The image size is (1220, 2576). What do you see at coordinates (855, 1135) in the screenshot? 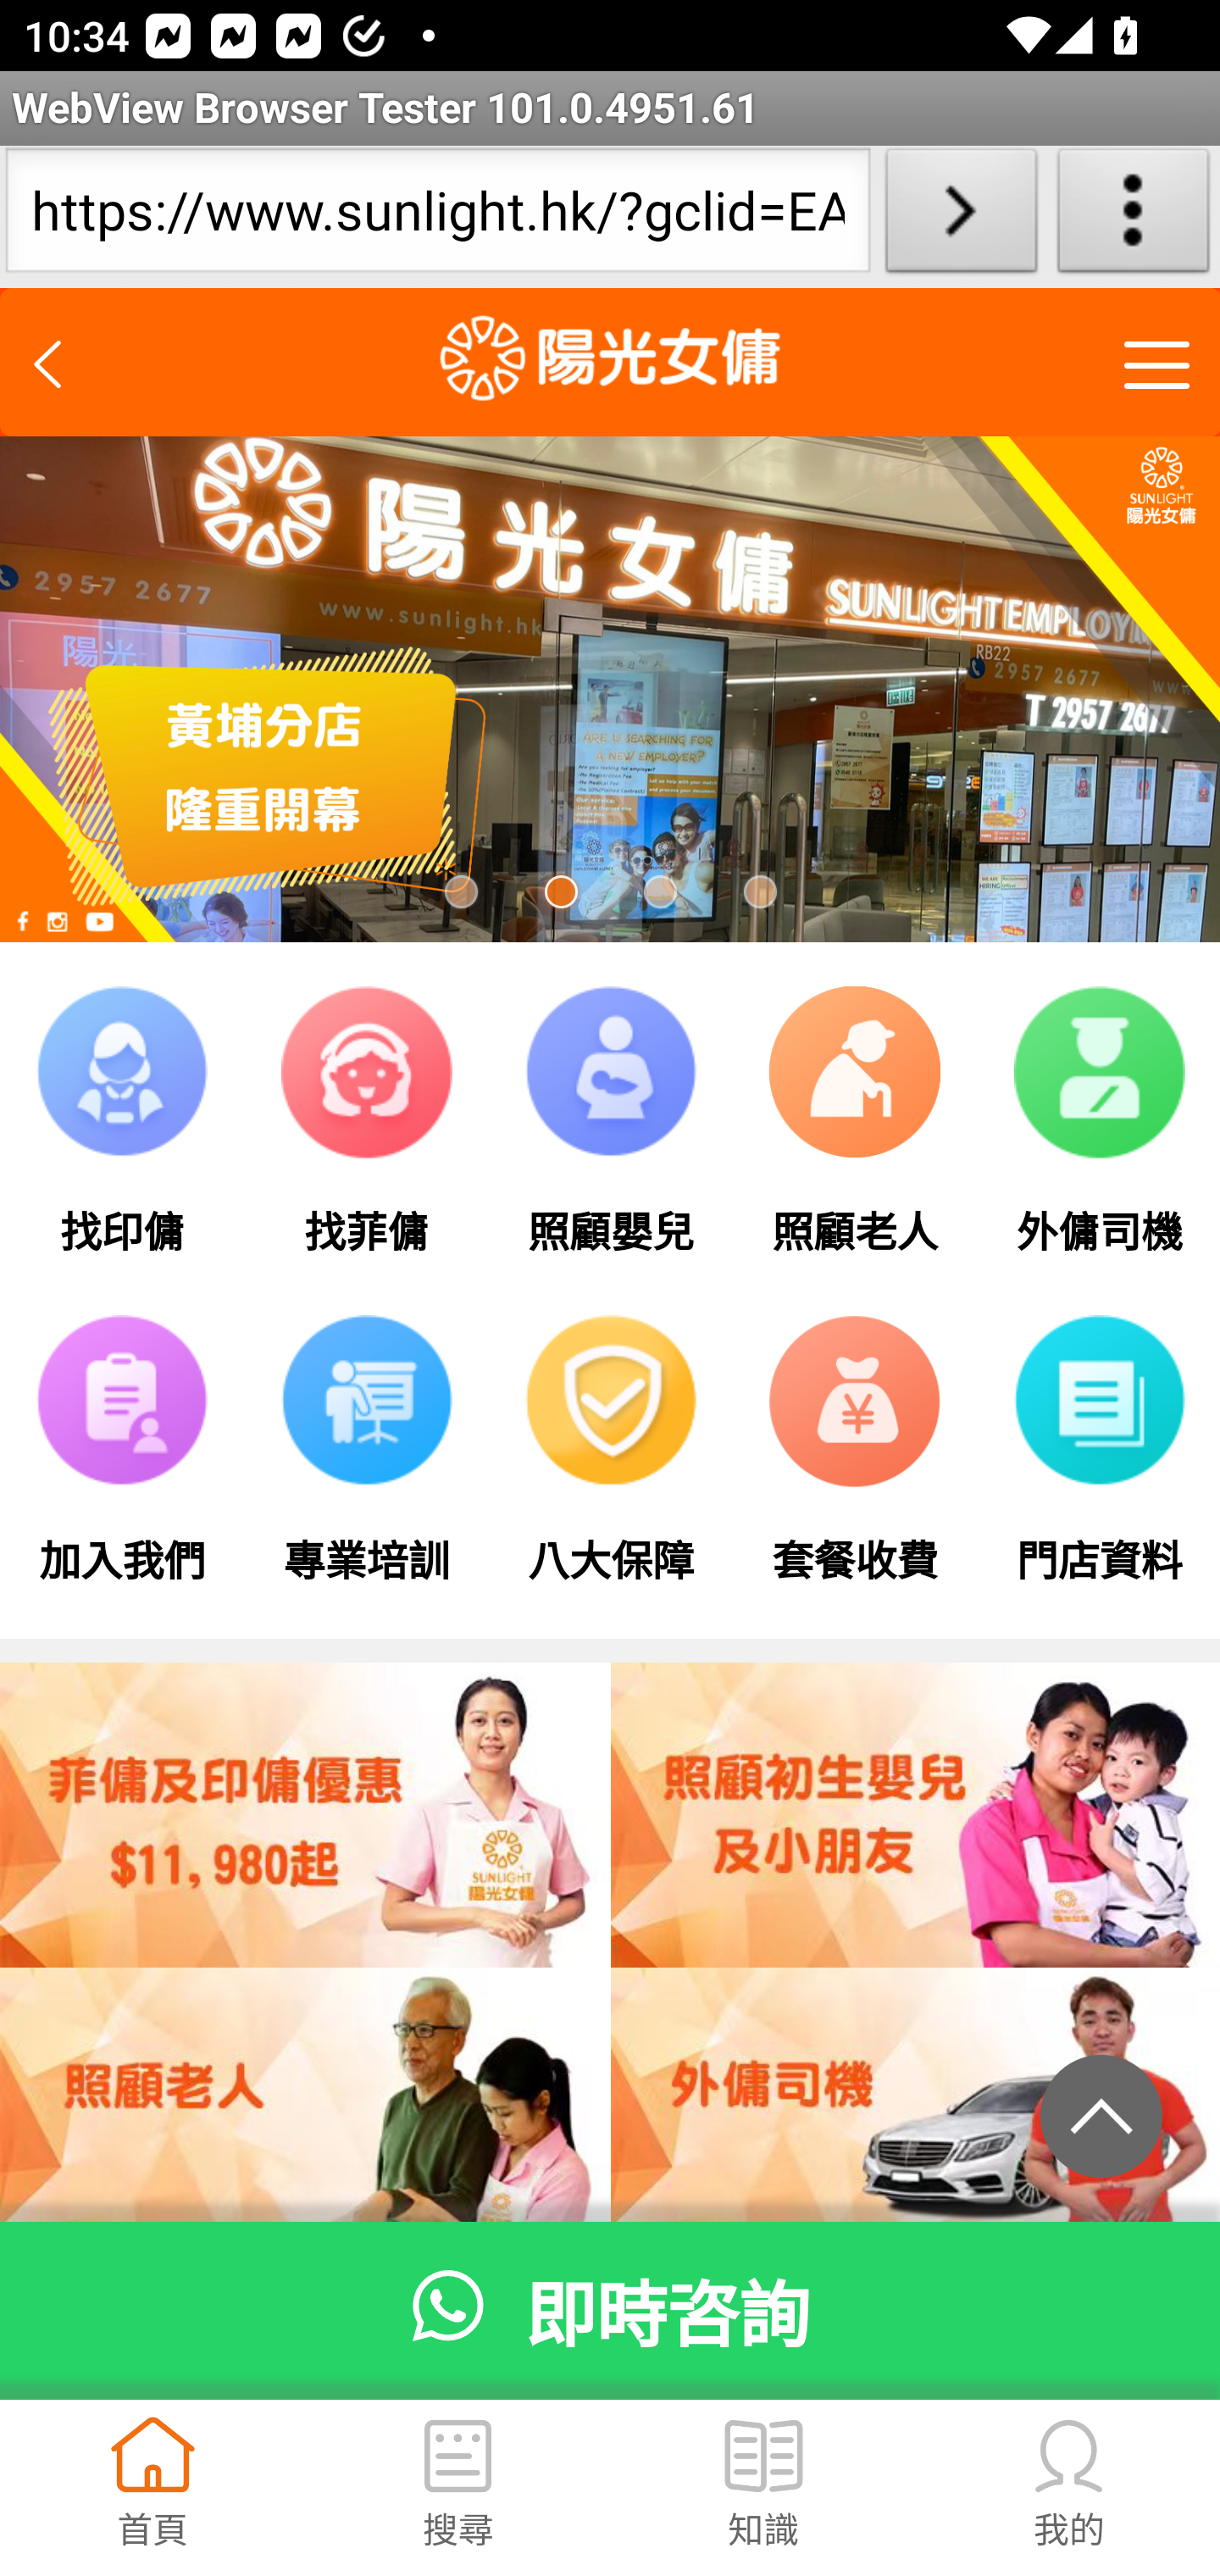
I see `照顧老人 t23 照顧老人` at bounding box center [855, 1135].